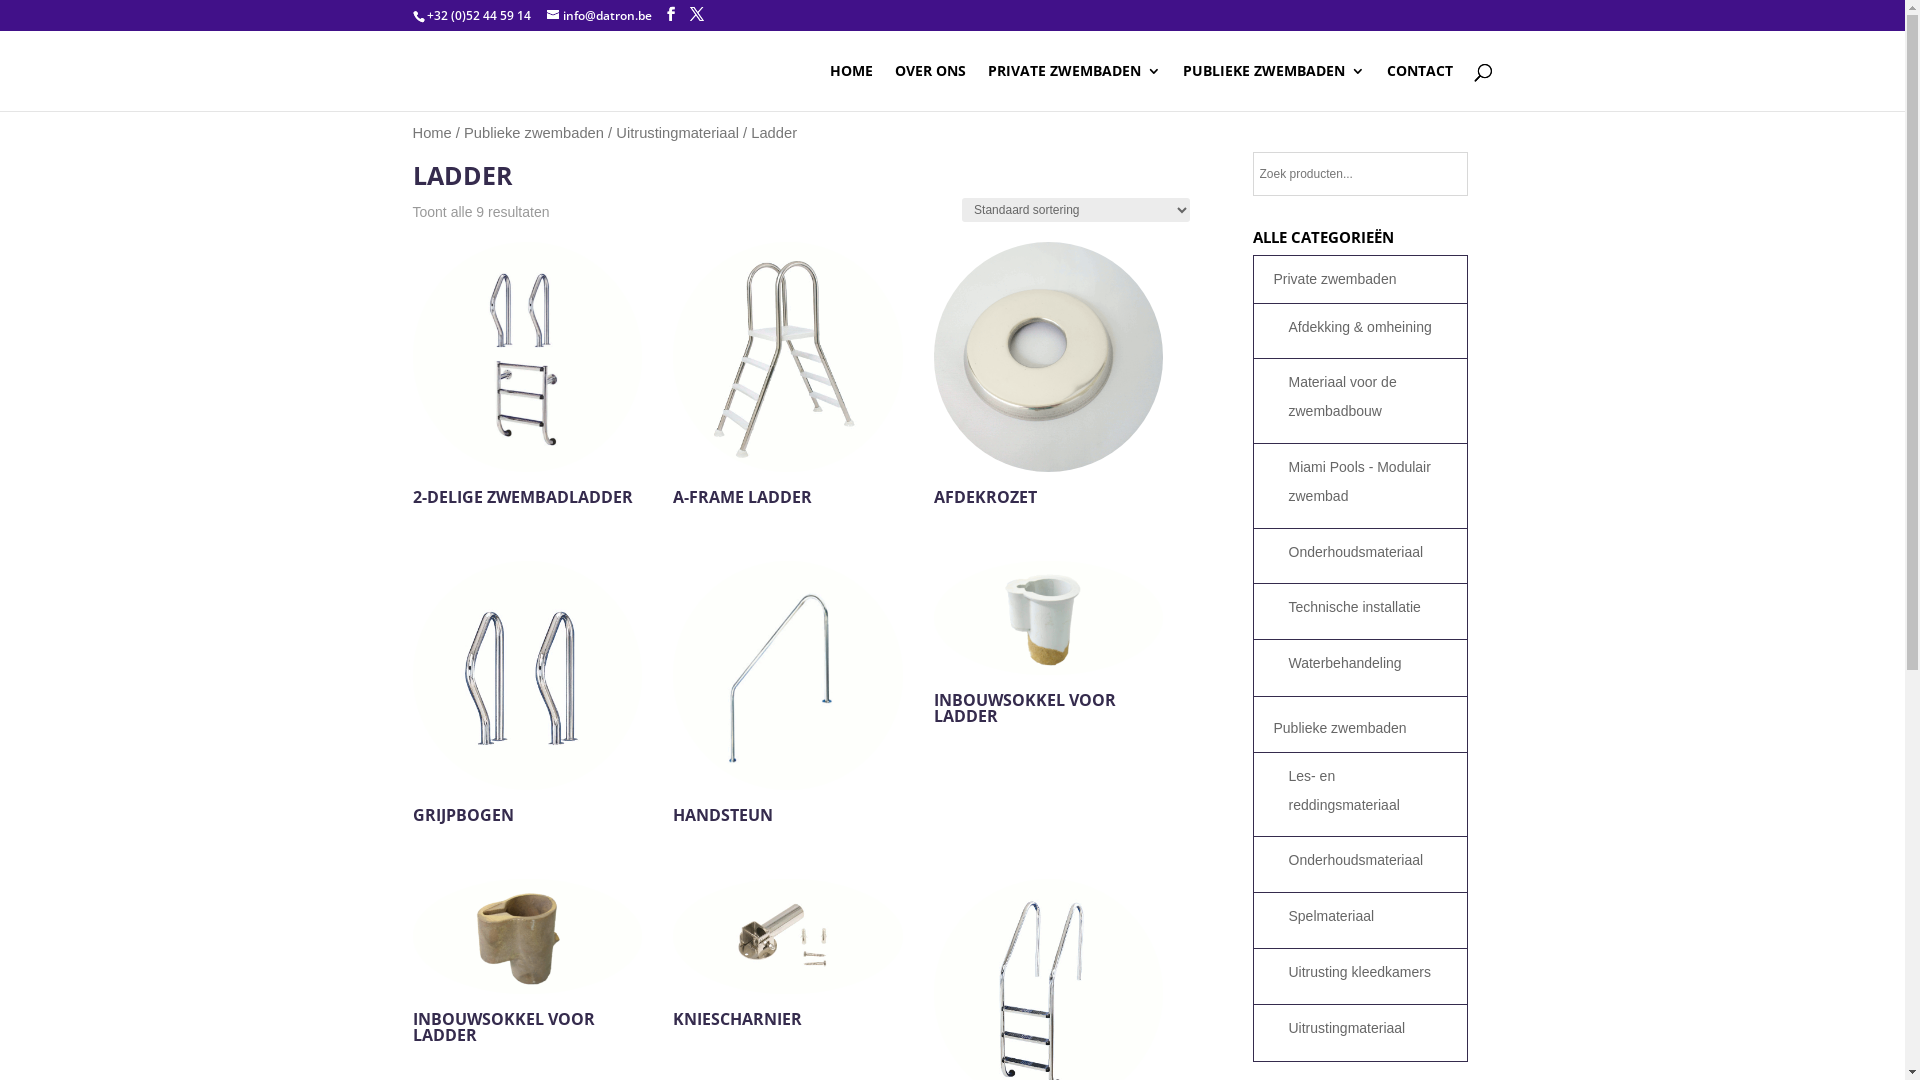  What do you see at coordinates (788, 957) in the screenshot?
I see `KNIESCHARNIER` at bounding box center [788, 957].